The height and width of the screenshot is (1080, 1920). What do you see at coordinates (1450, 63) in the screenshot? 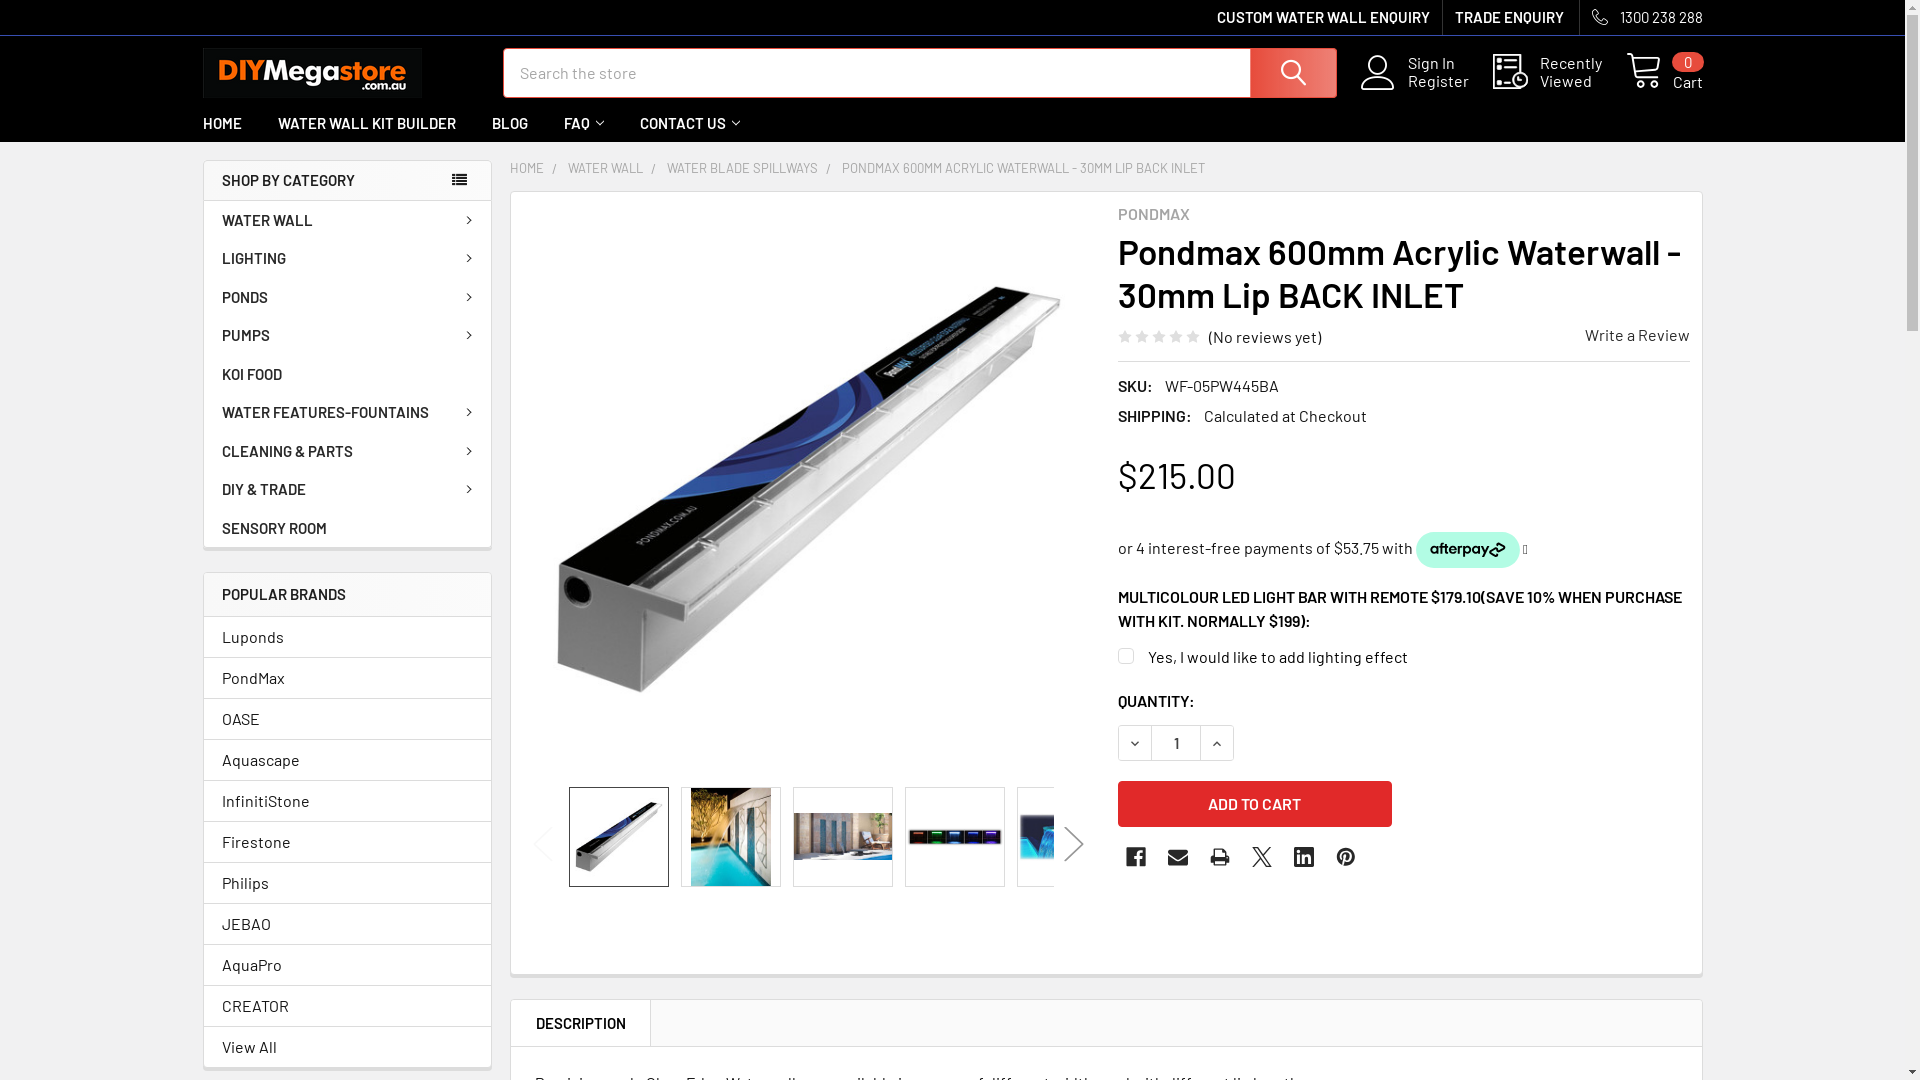
I see `Sign In` at bounding box center [1450, 63].